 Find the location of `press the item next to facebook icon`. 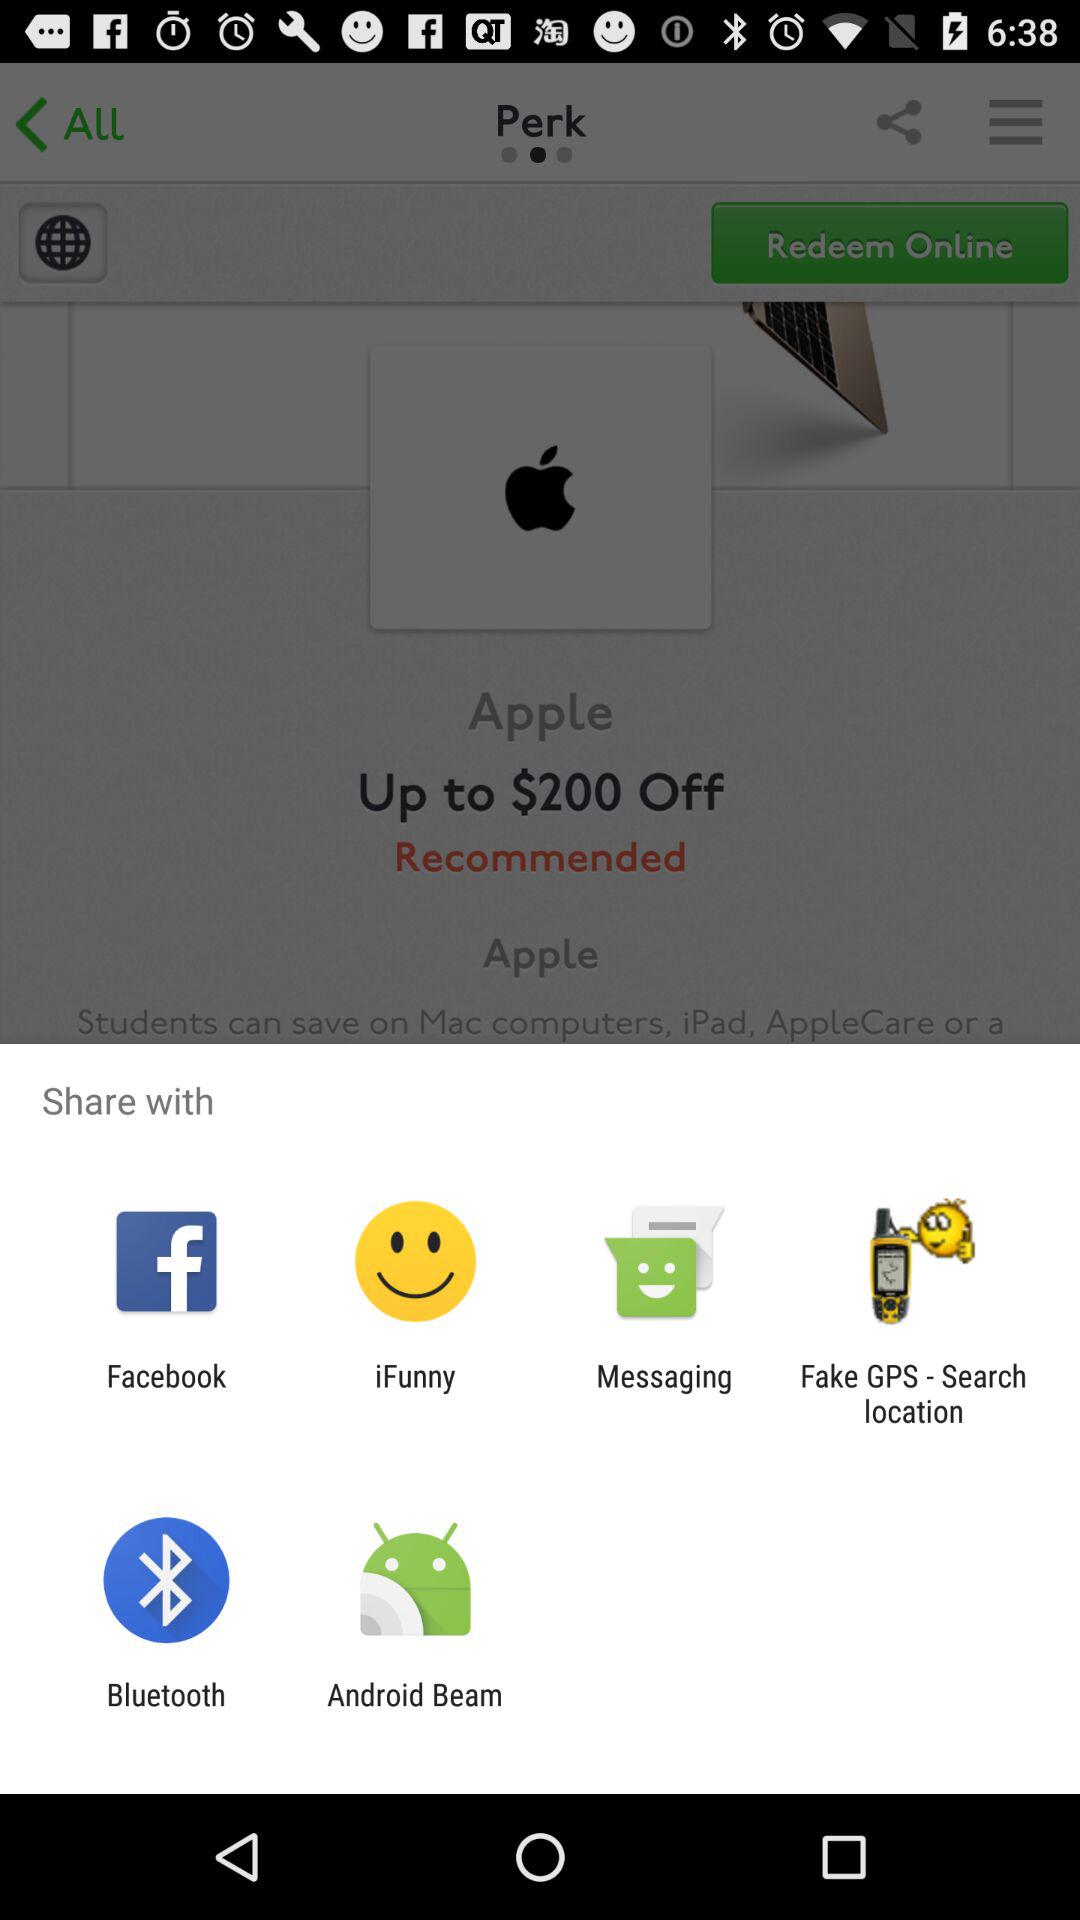

press the item next to facebook icon is located at coordinates (415, 1393).